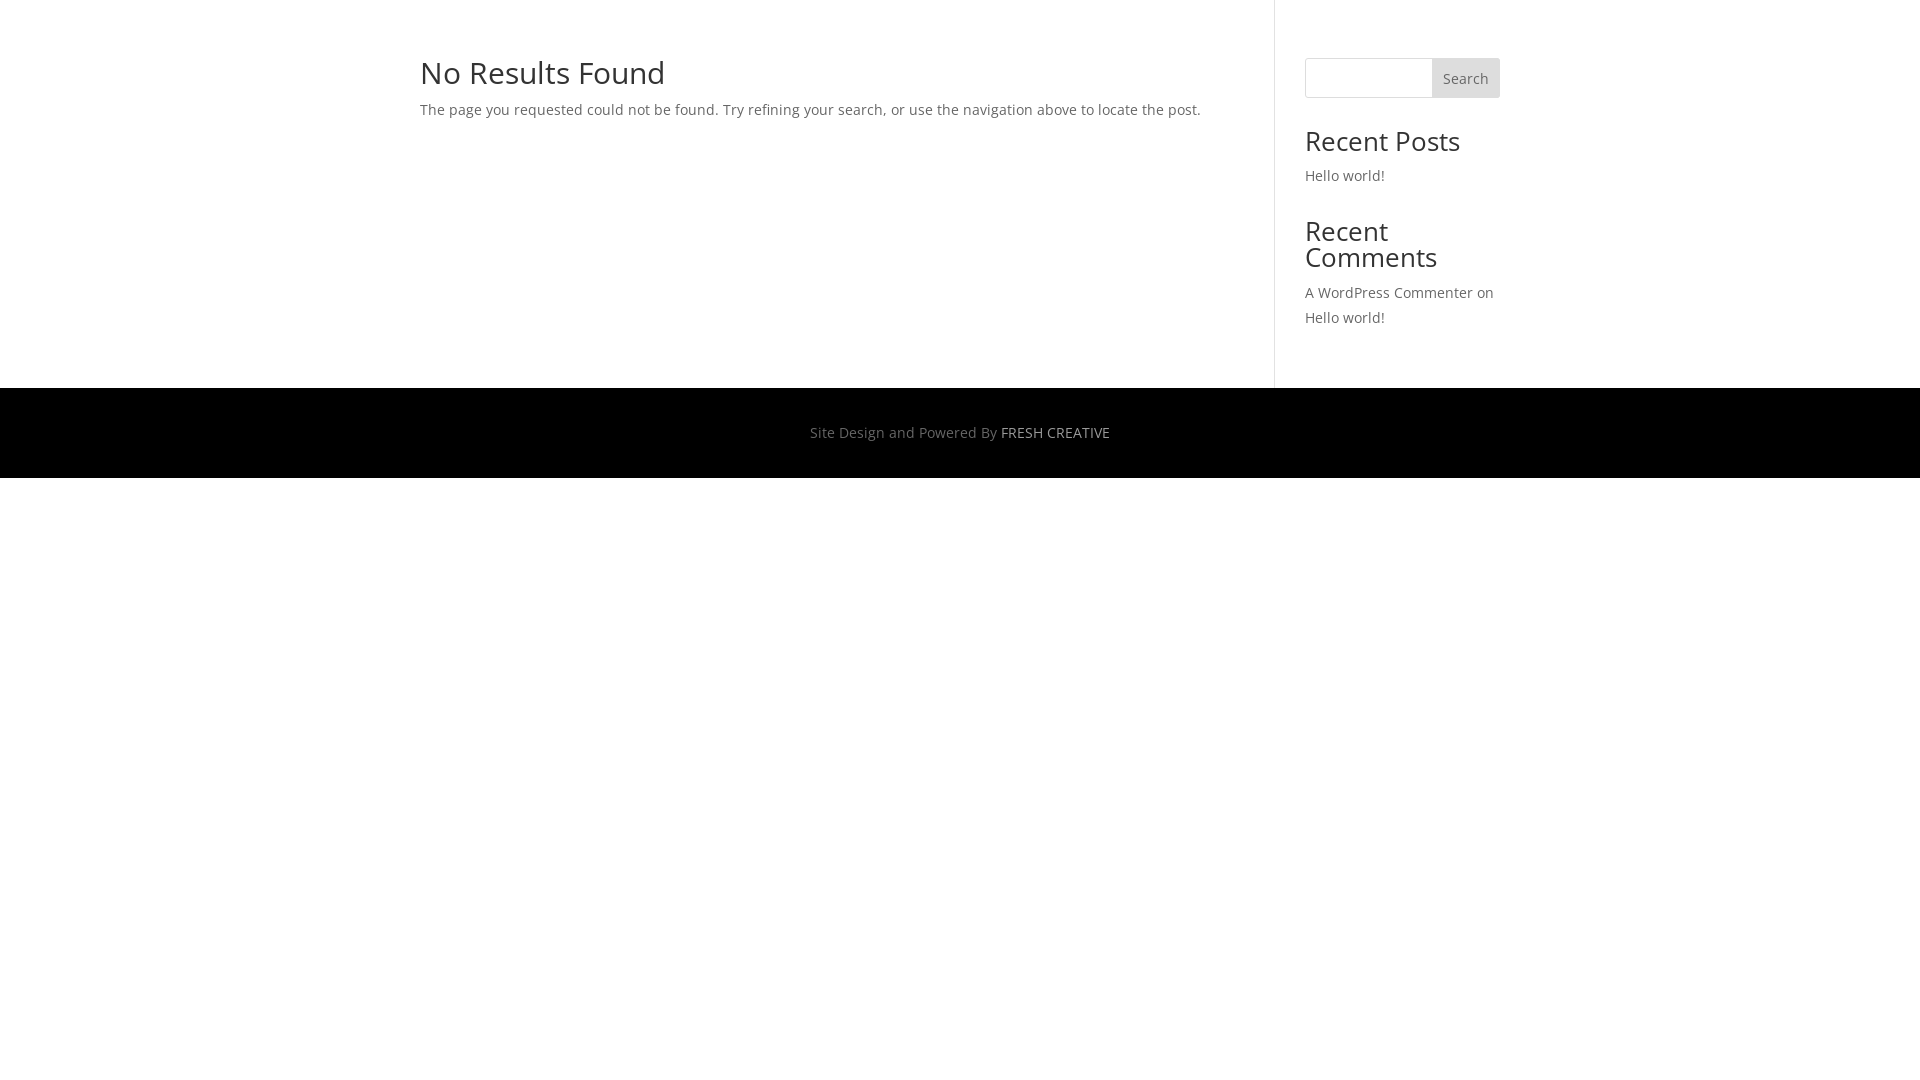  What do you see at coordinates (1345, 176) in the screenshot?
I see `Hello world!` at bounding box center [1345, 176].